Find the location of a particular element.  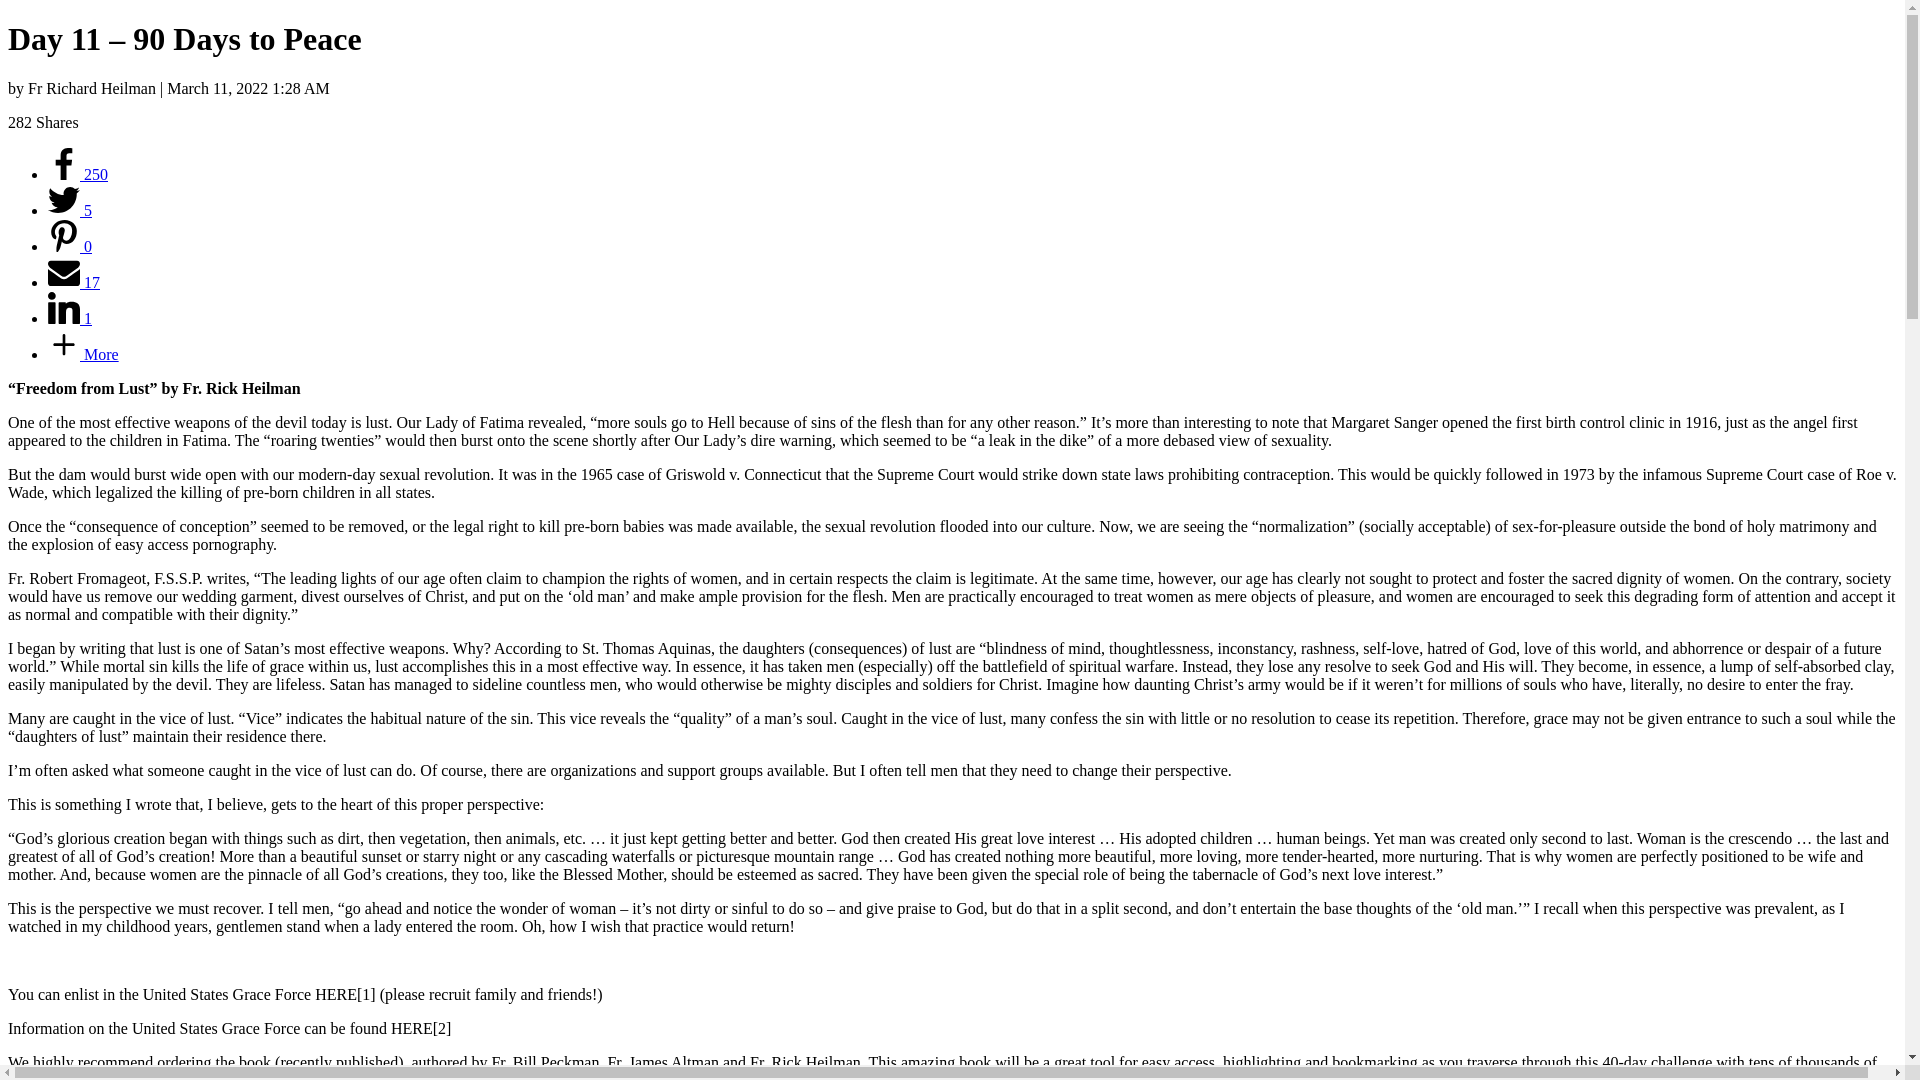

17 is located at coordinates (74, 282).